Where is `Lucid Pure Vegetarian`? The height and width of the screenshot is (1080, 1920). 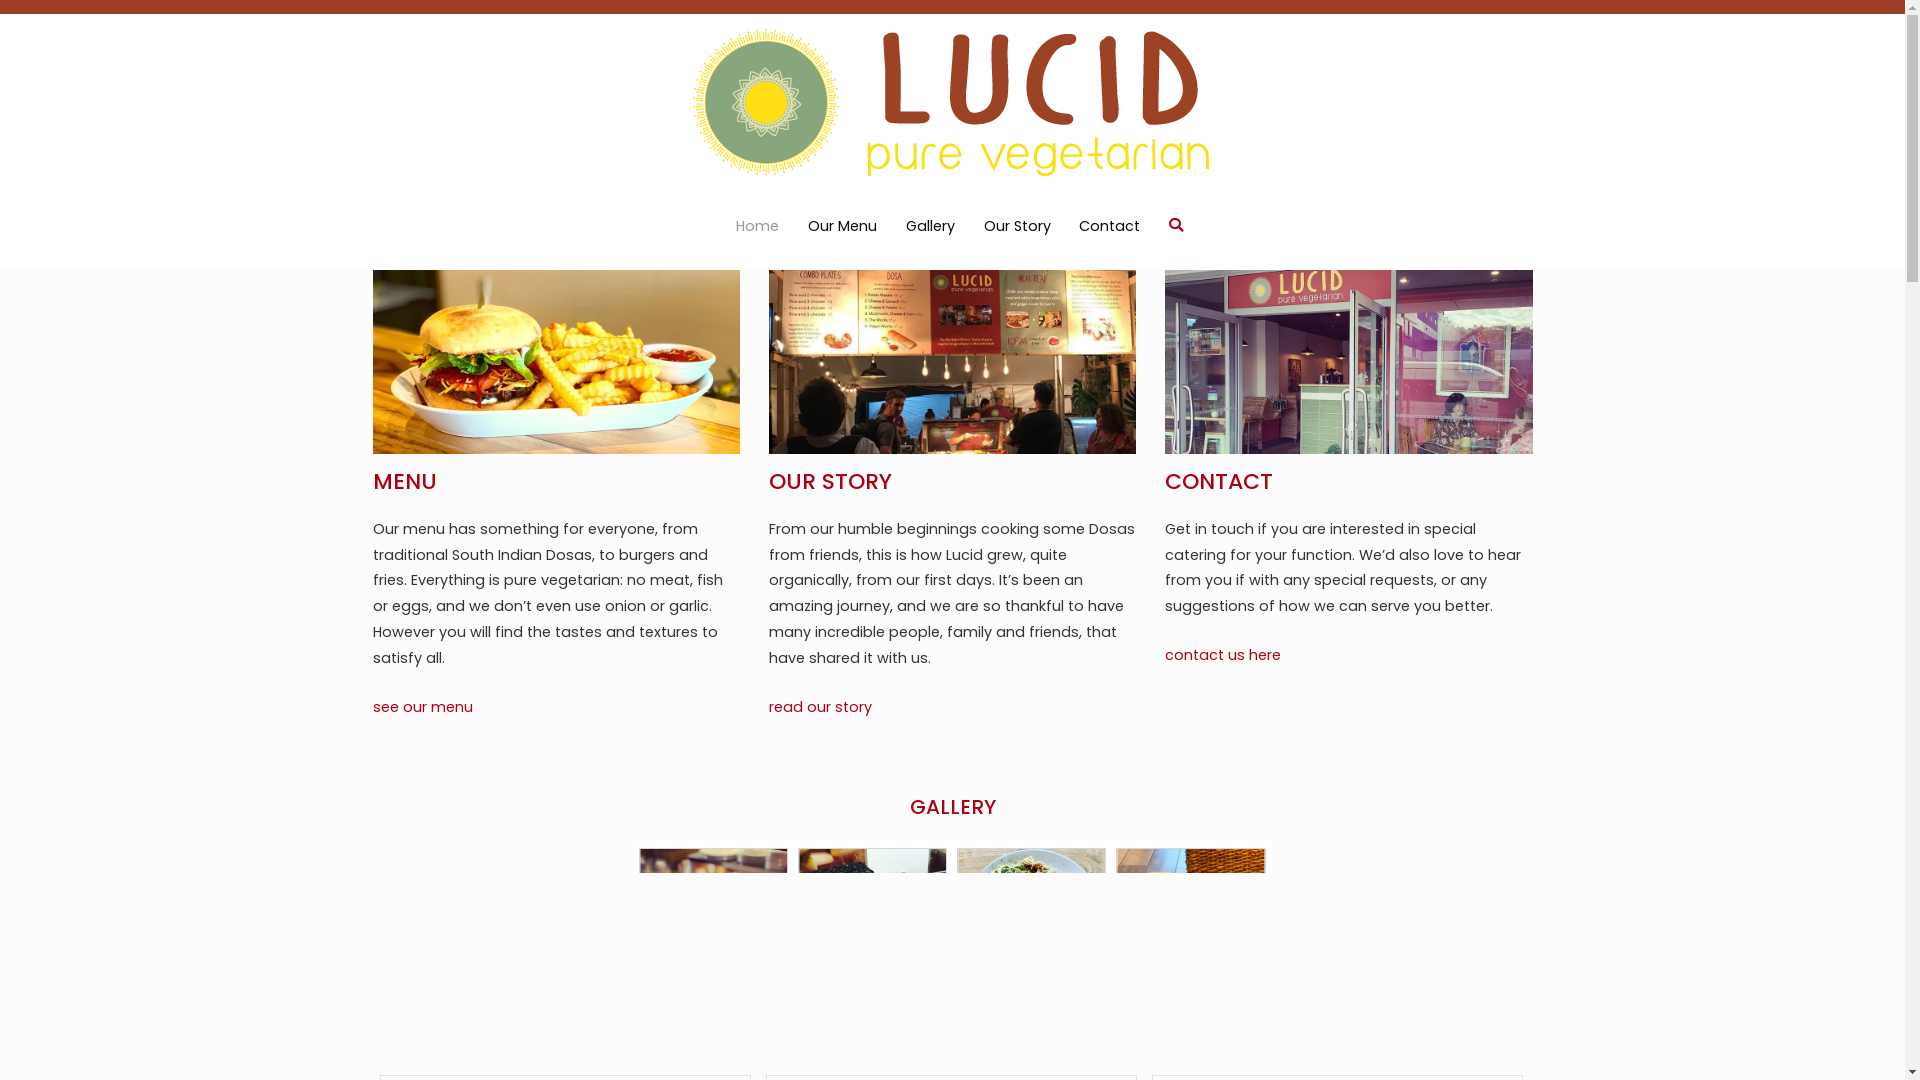
Lucid Pure Vegetarian is located at coordinates (1045, 212).